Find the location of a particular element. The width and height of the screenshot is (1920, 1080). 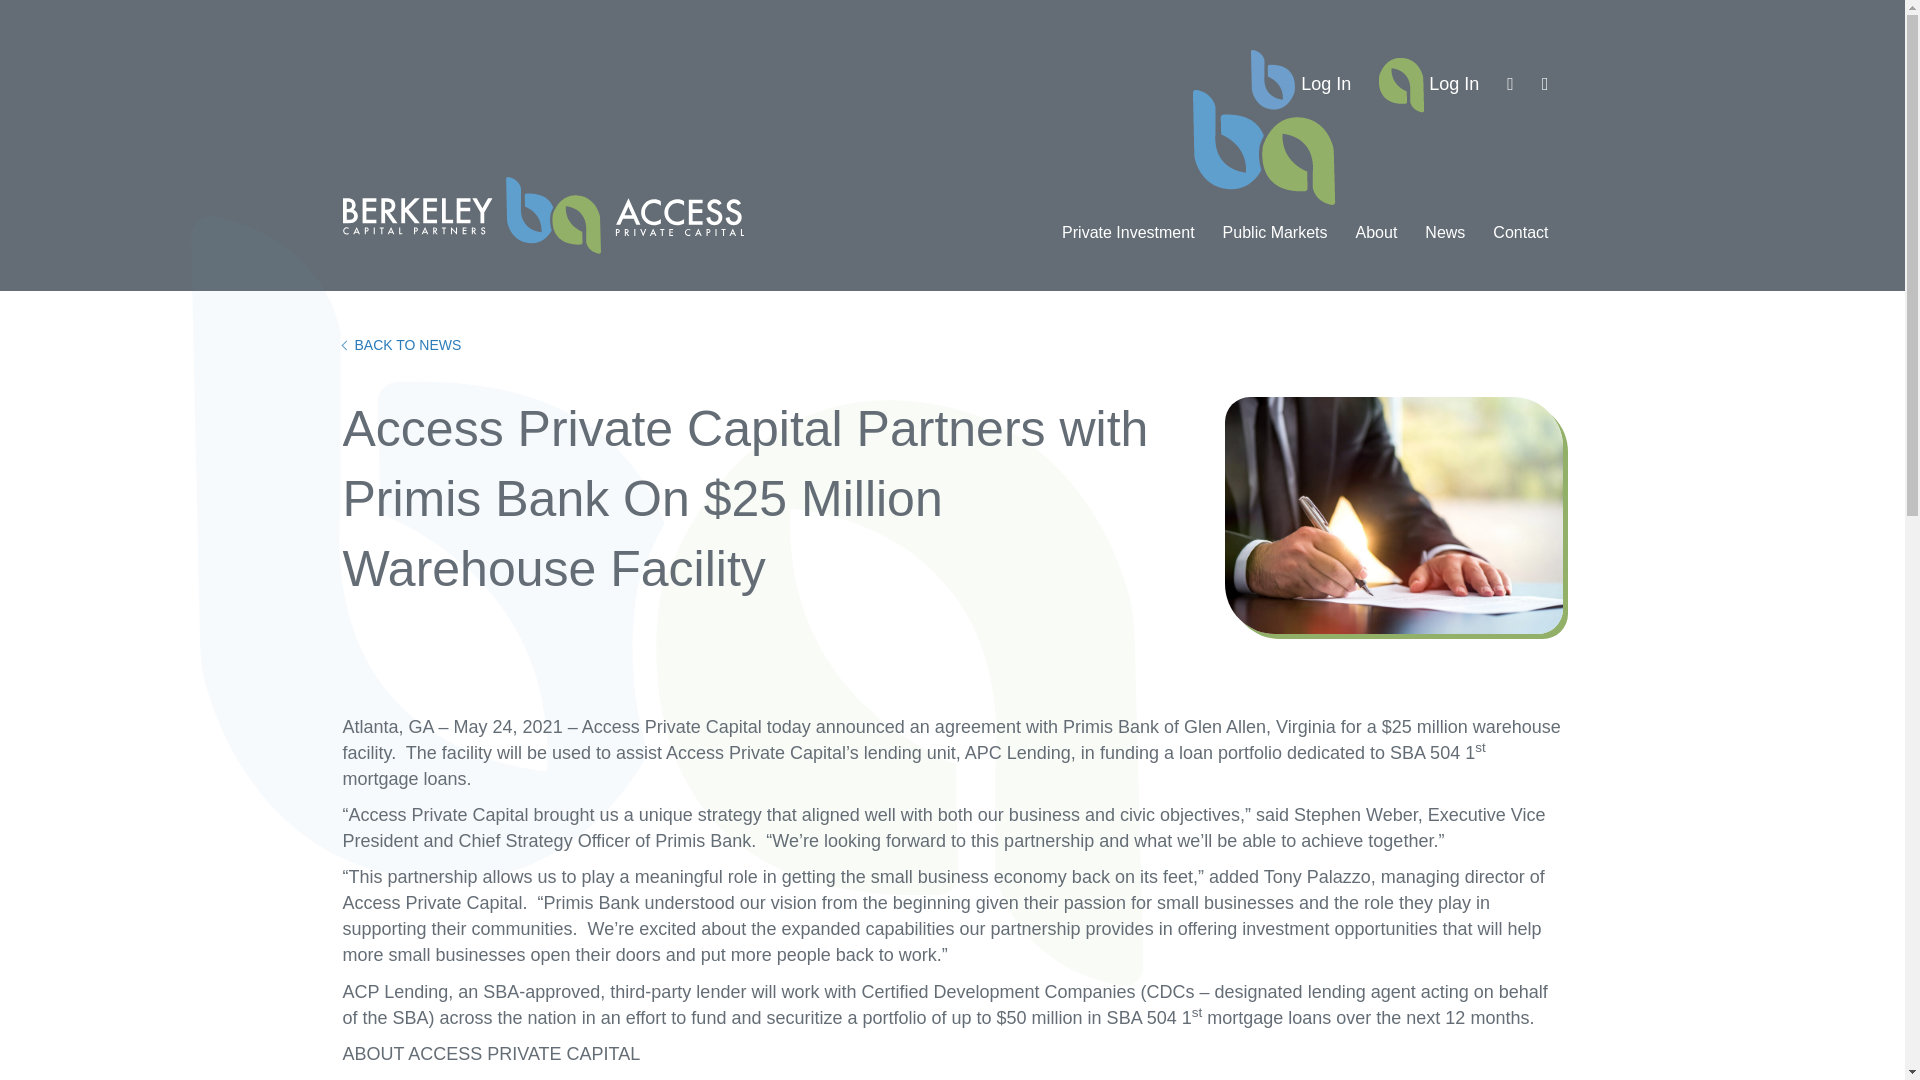

Log In is located at coordinates (1300, 84).